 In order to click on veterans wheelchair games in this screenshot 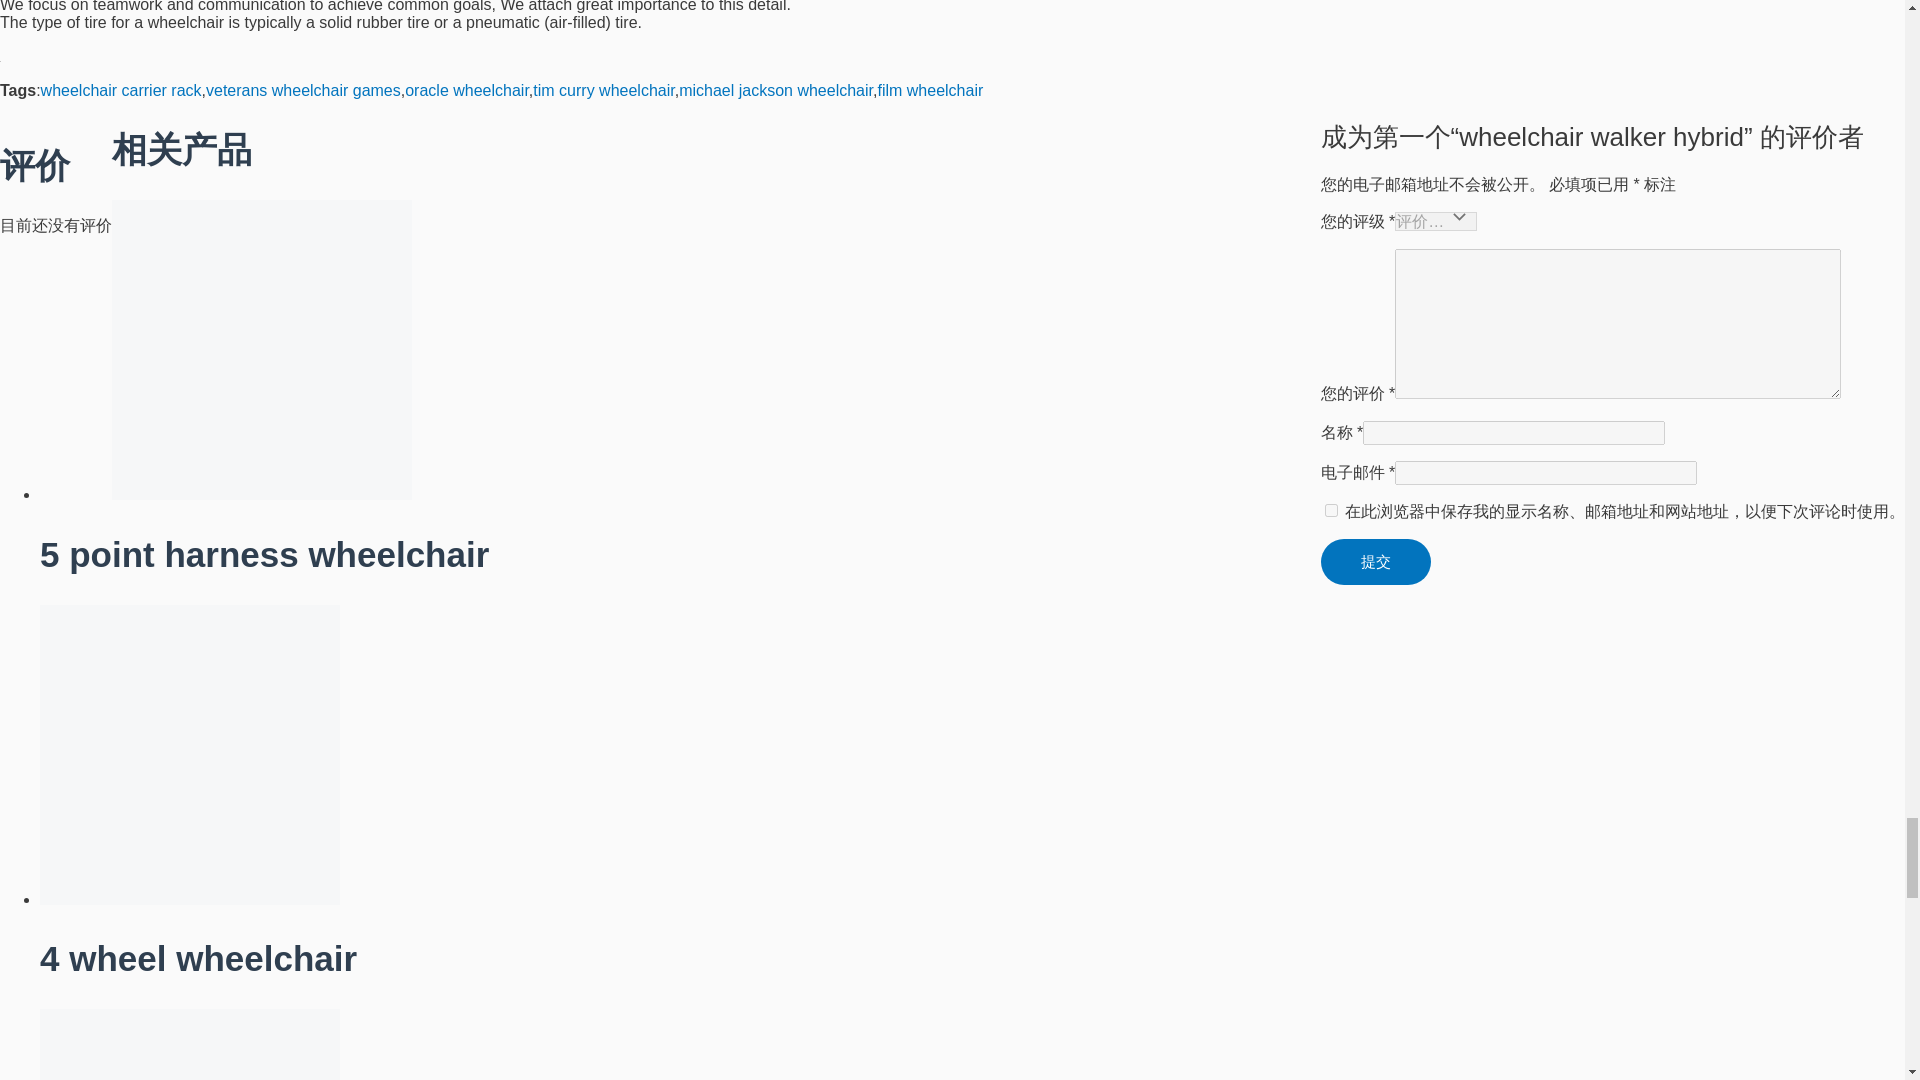, I will do `click(303, 90)`.